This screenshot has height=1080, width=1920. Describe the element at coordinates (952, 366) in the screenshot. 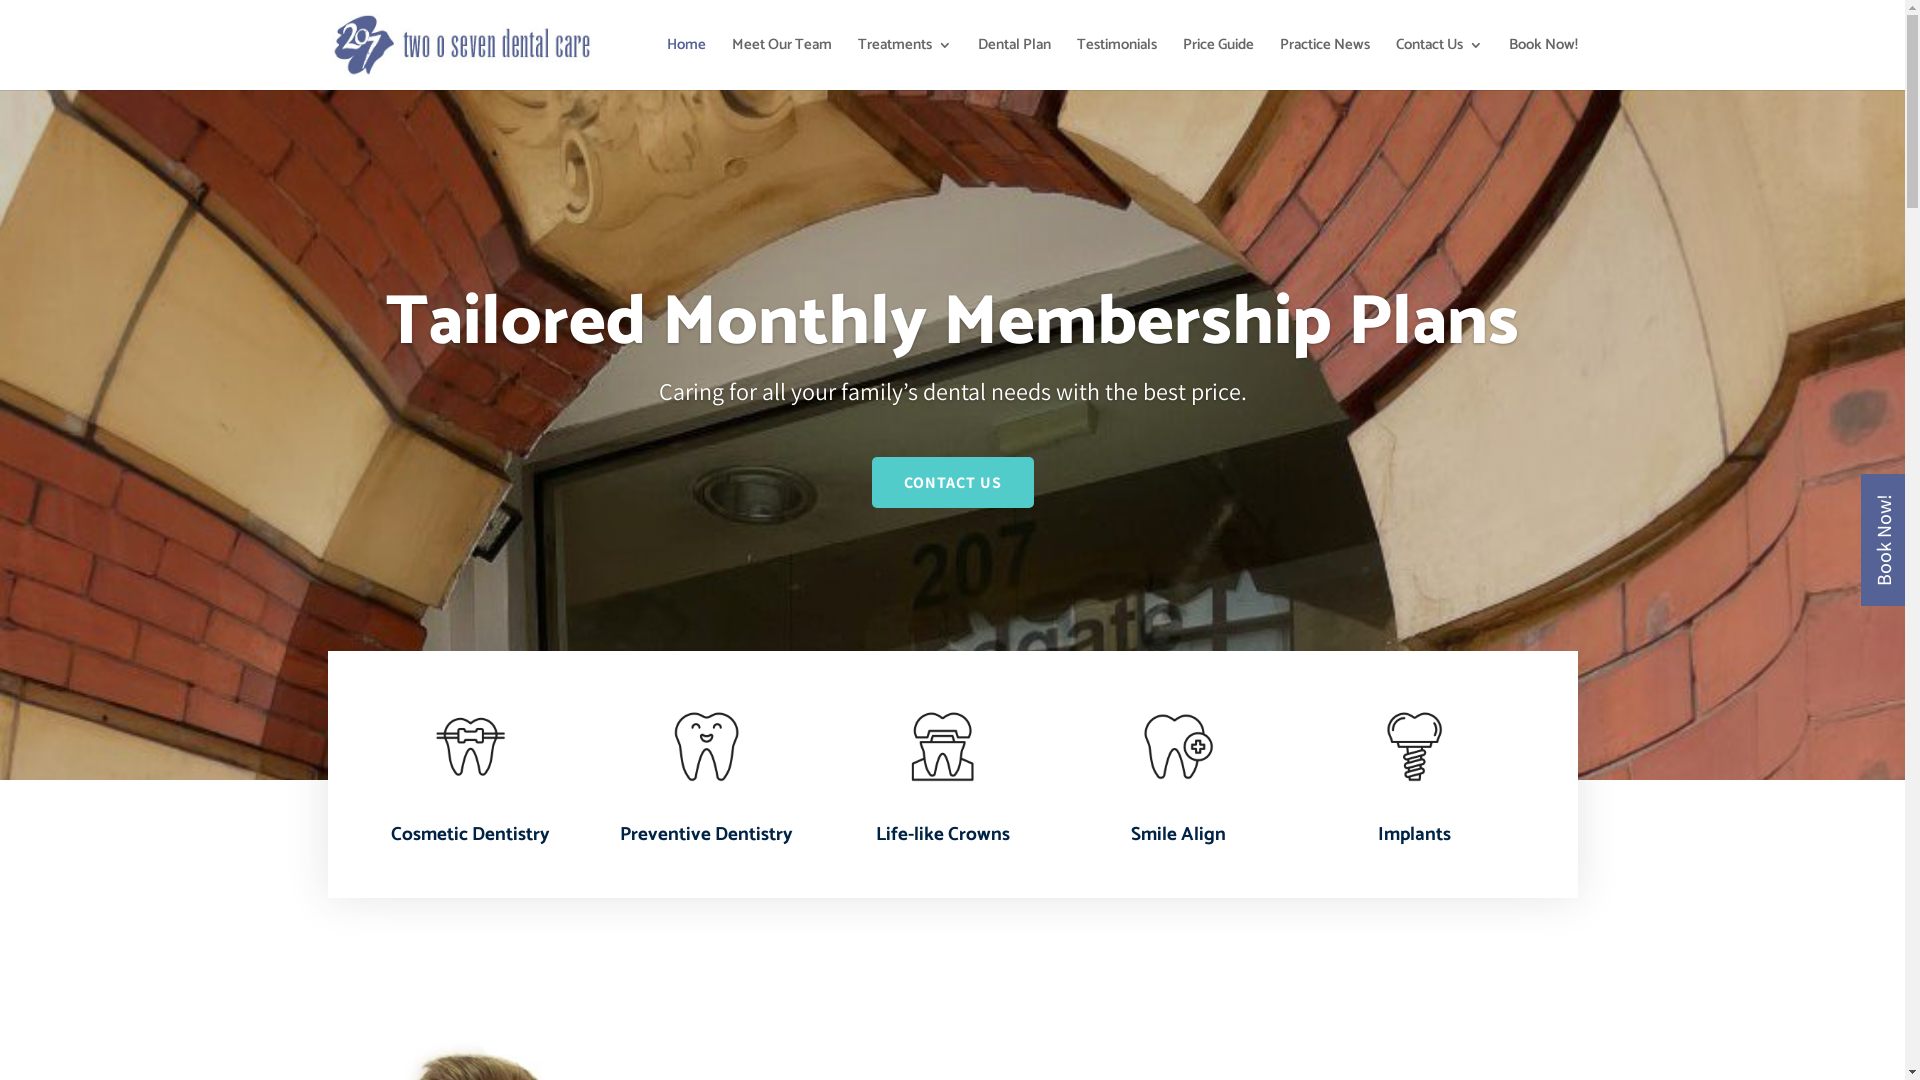

I see `Tailored Monthly Membership Plans` at that location.